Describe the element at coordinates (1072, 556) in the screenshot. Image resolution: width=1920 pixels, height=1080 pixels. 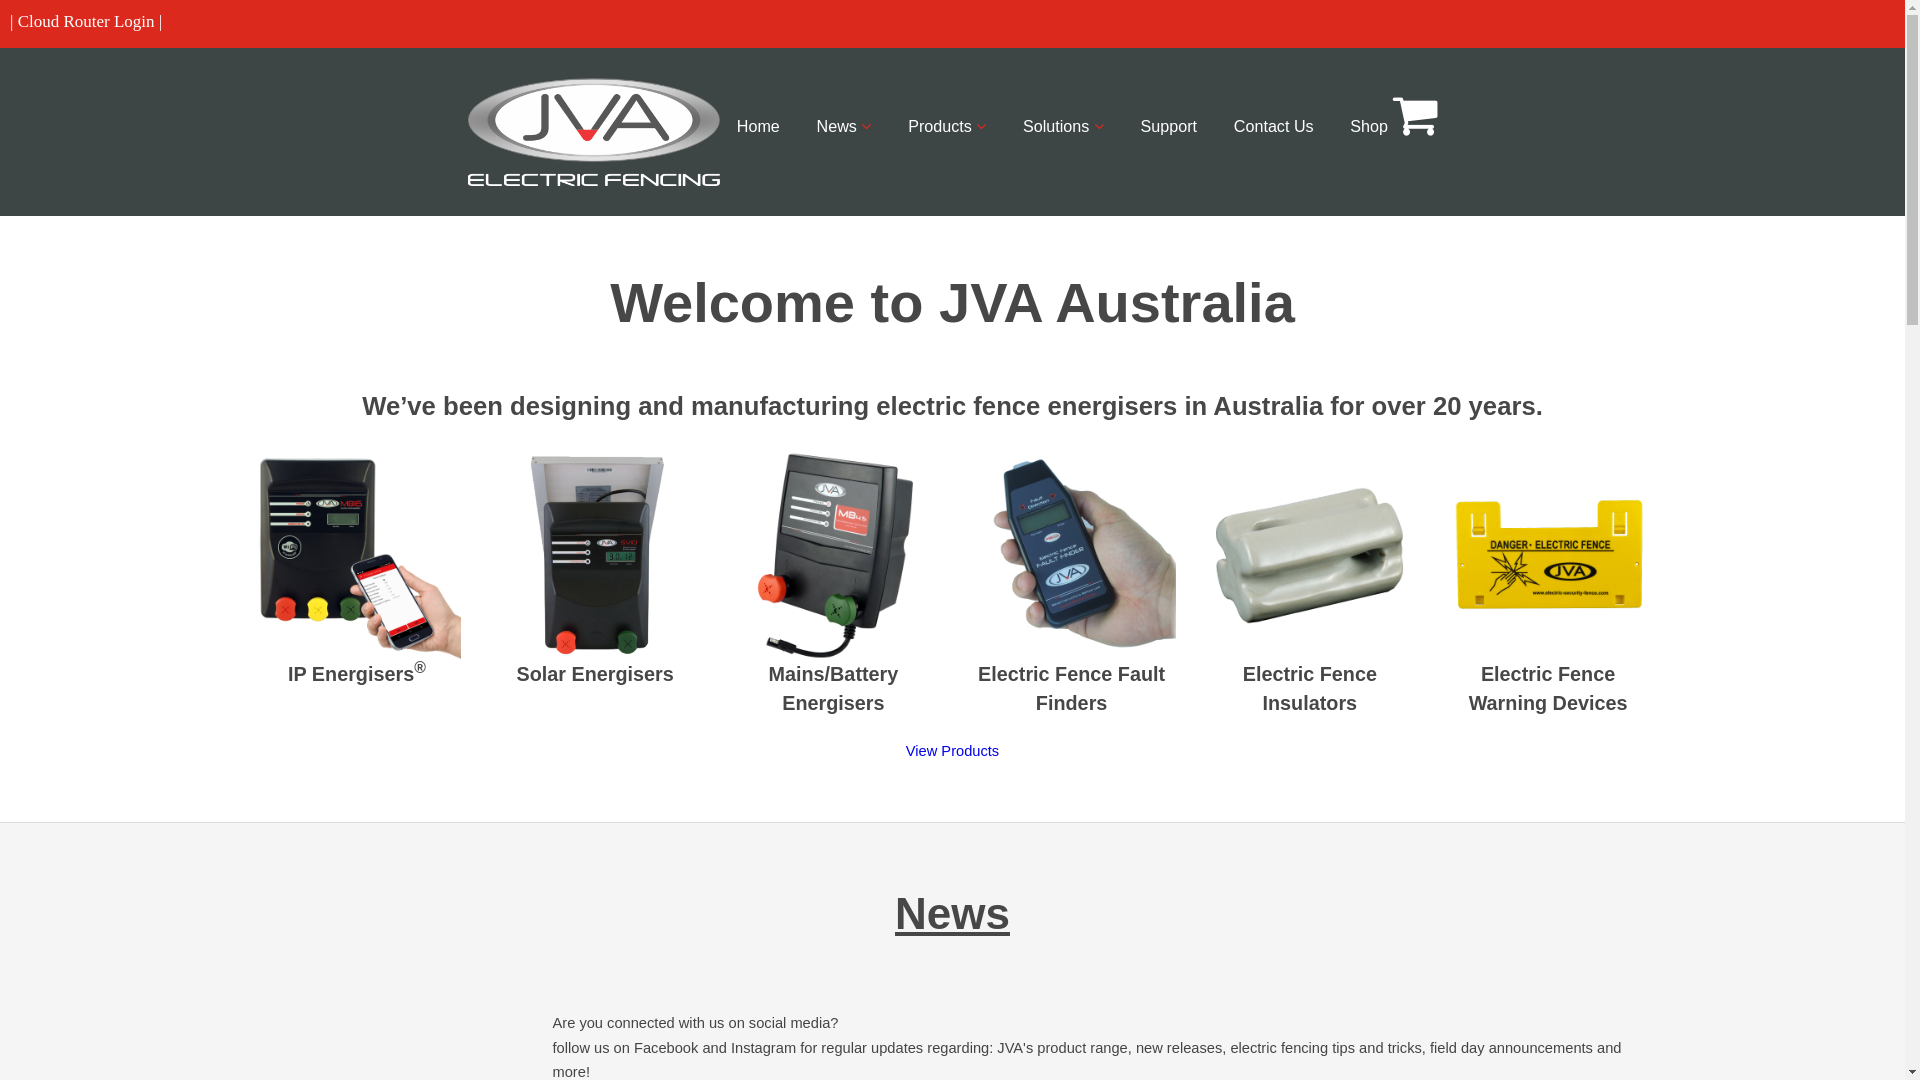
I see `JVA Technologies Mains Battery IP Energiser` at that location.